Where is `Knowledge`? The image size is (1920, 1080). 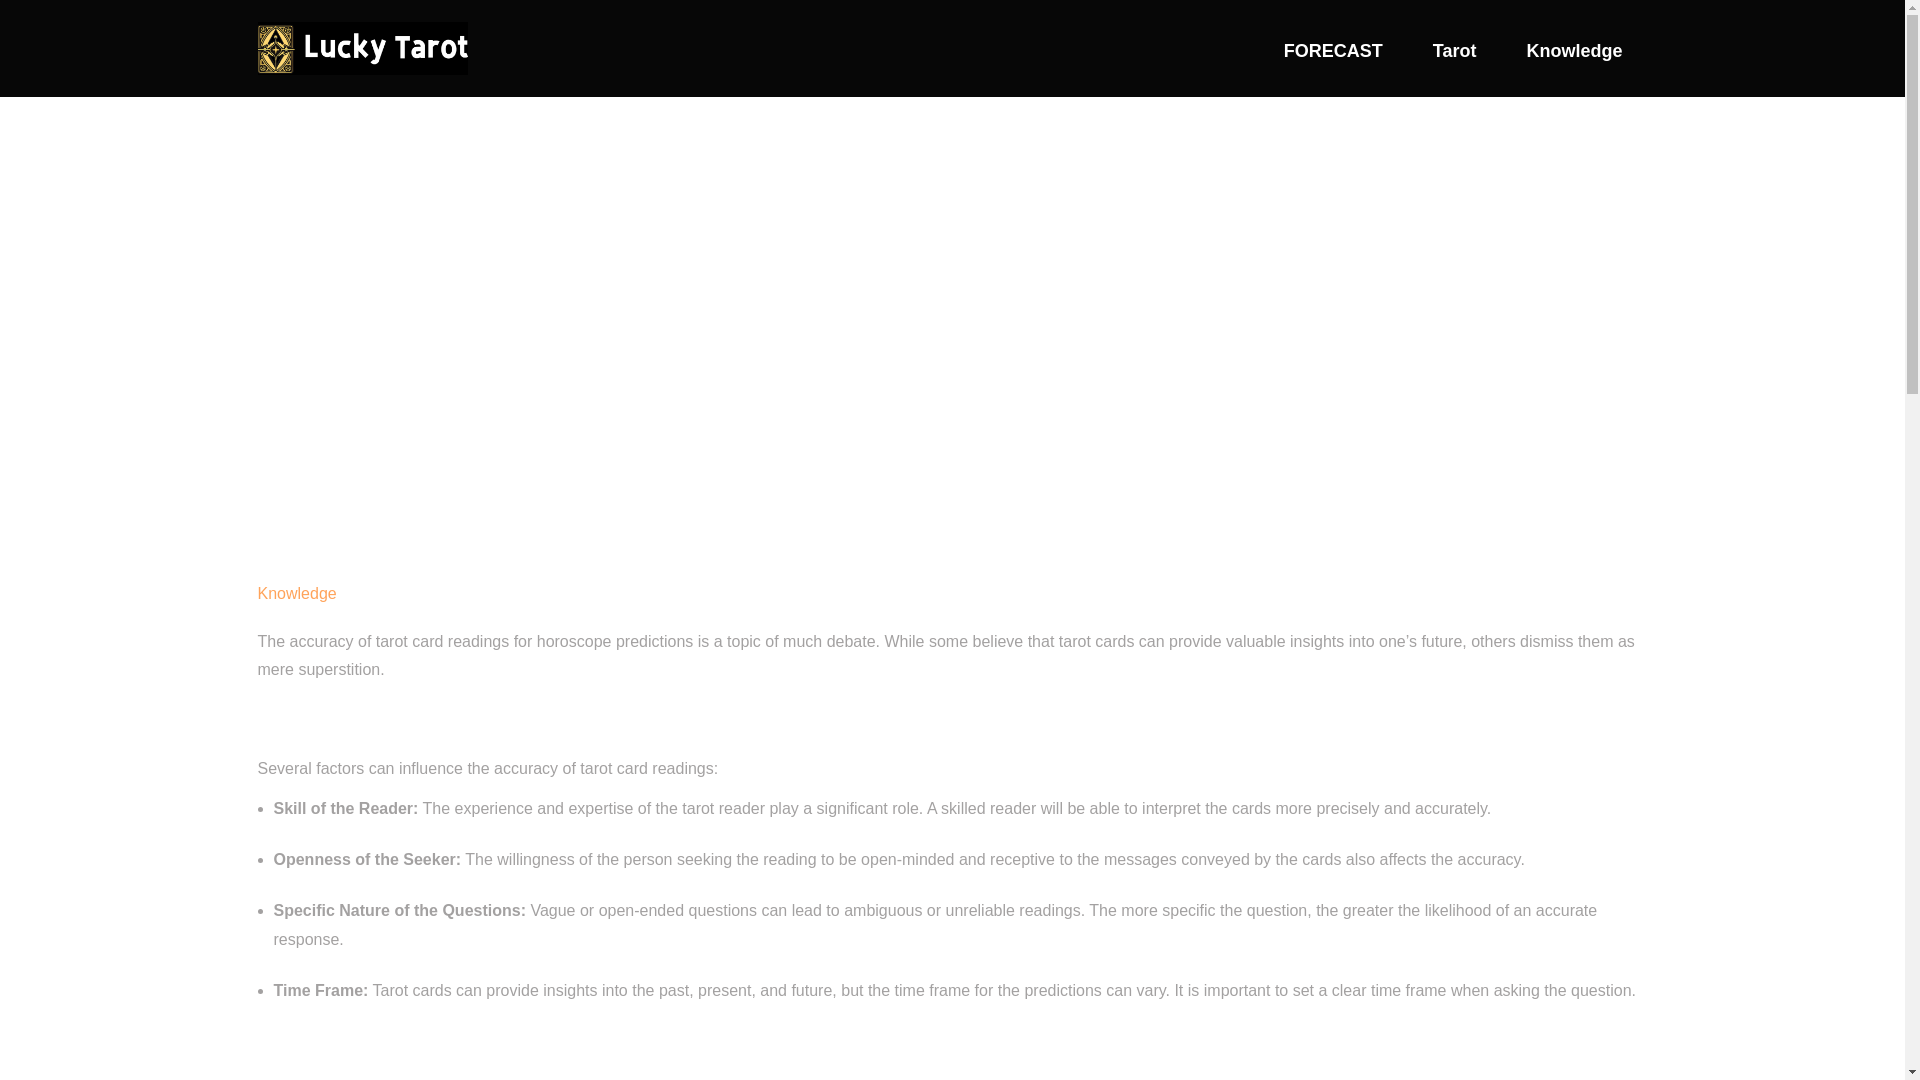 Knowledge is located at coordinates (297, 594).